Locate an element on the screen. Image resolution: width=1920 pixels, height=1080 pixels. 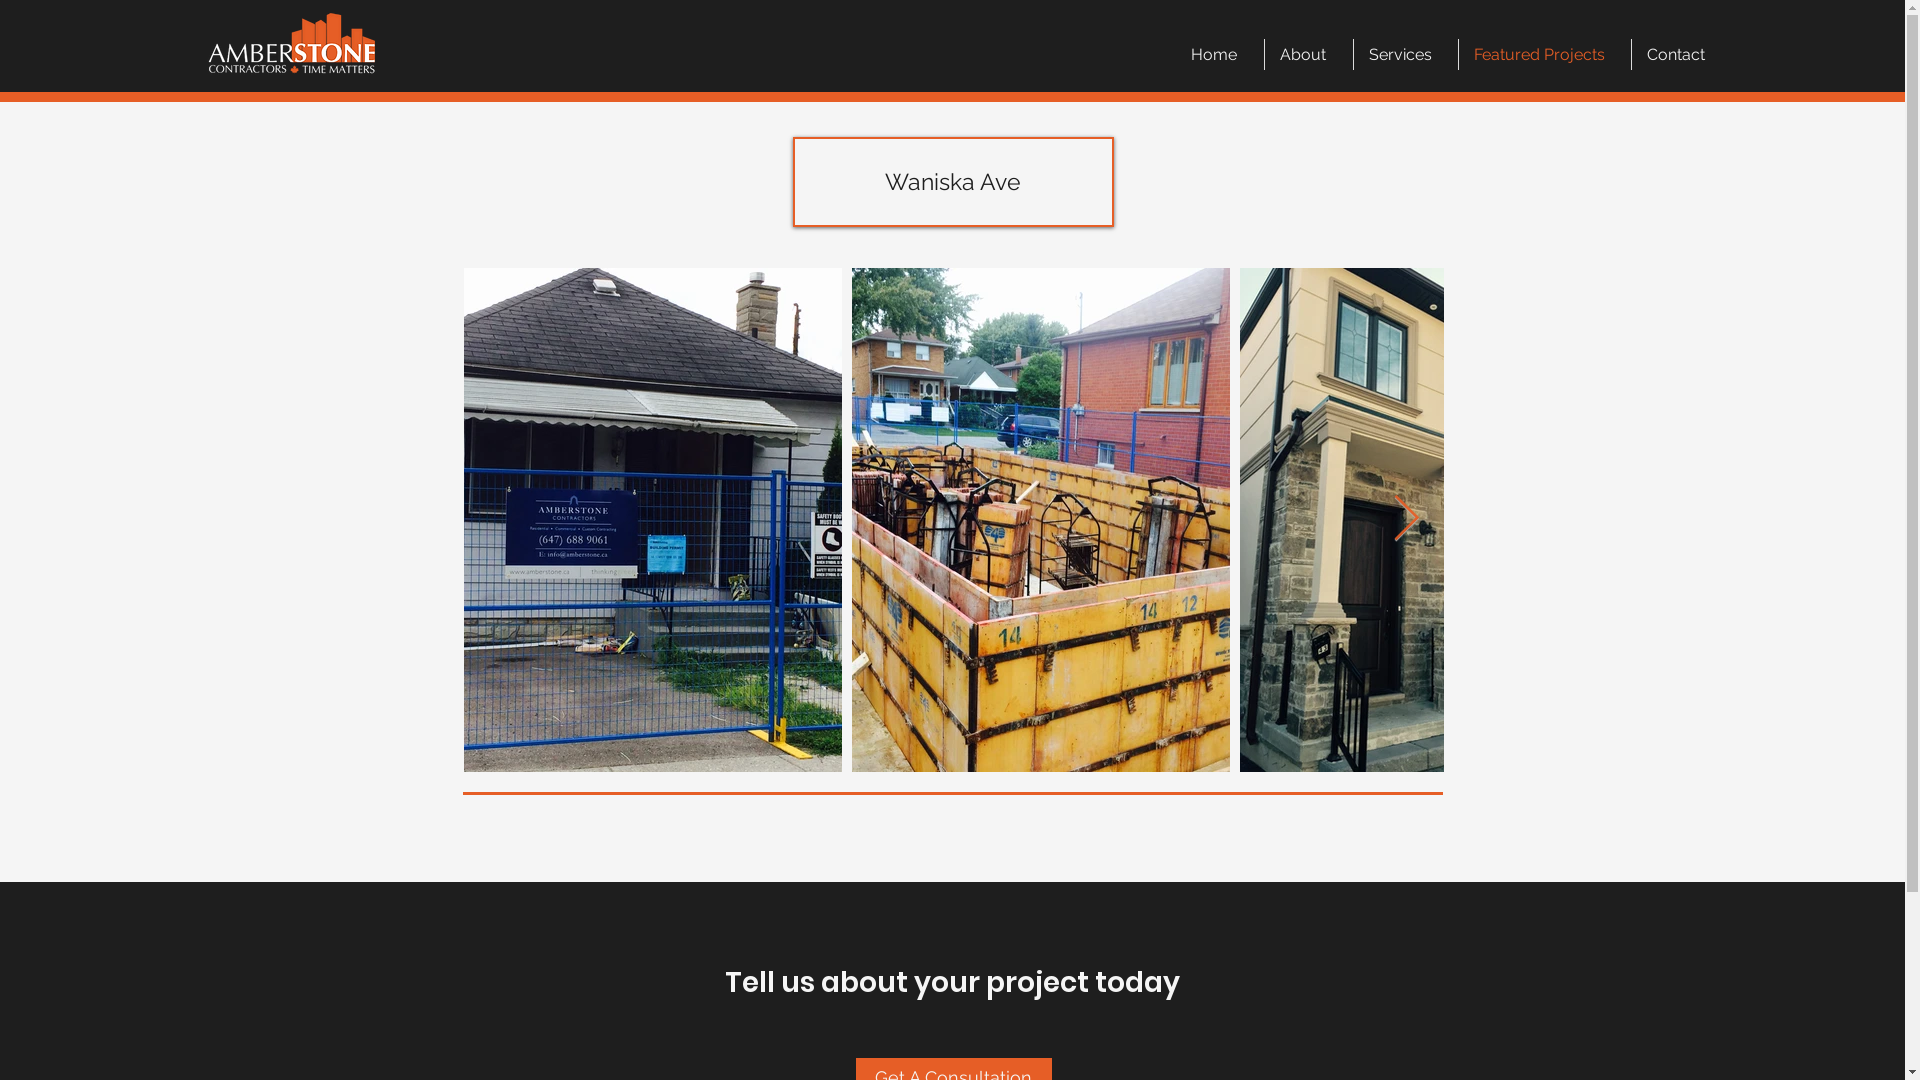
Featured Projects is located at coordinates (1545, 54).